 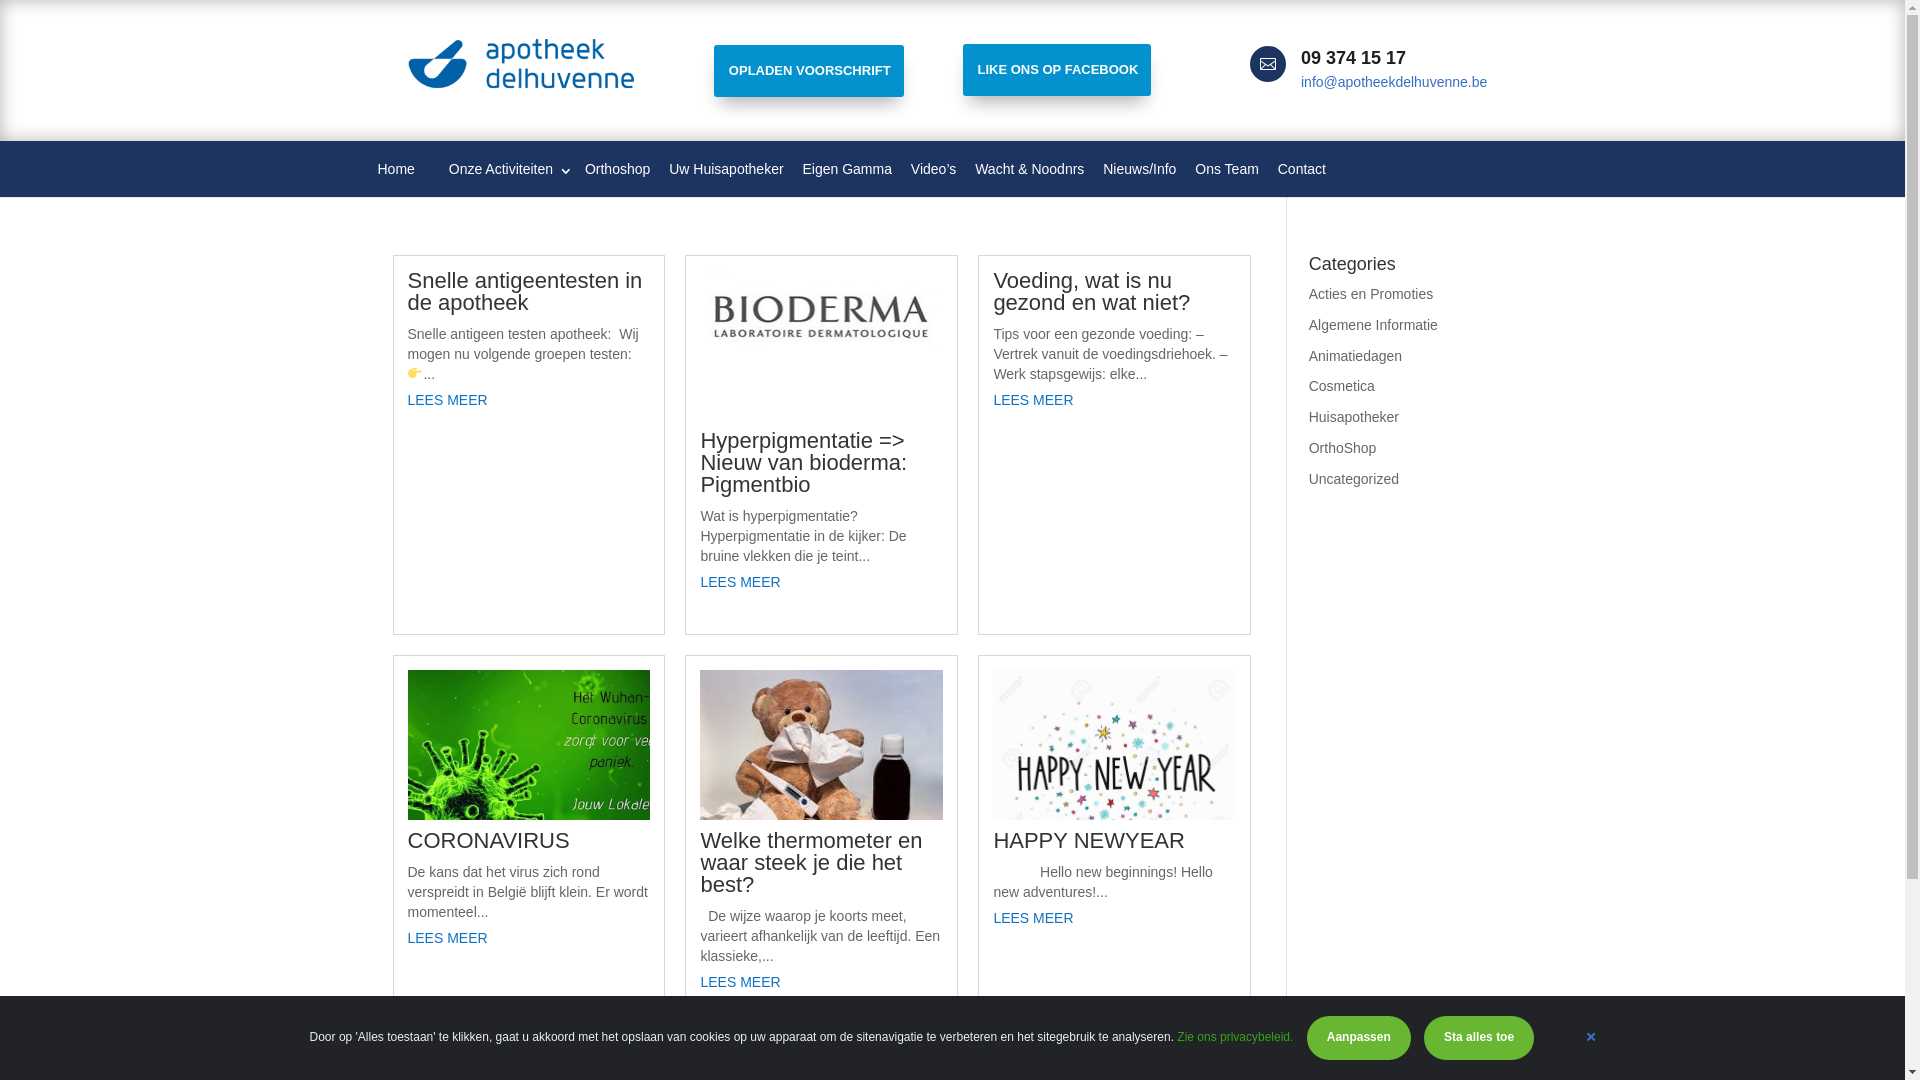 What do you see at coordinates (618, 169) in the screenshot?
I see `Orthoshop` at bounding box center [618, 169].